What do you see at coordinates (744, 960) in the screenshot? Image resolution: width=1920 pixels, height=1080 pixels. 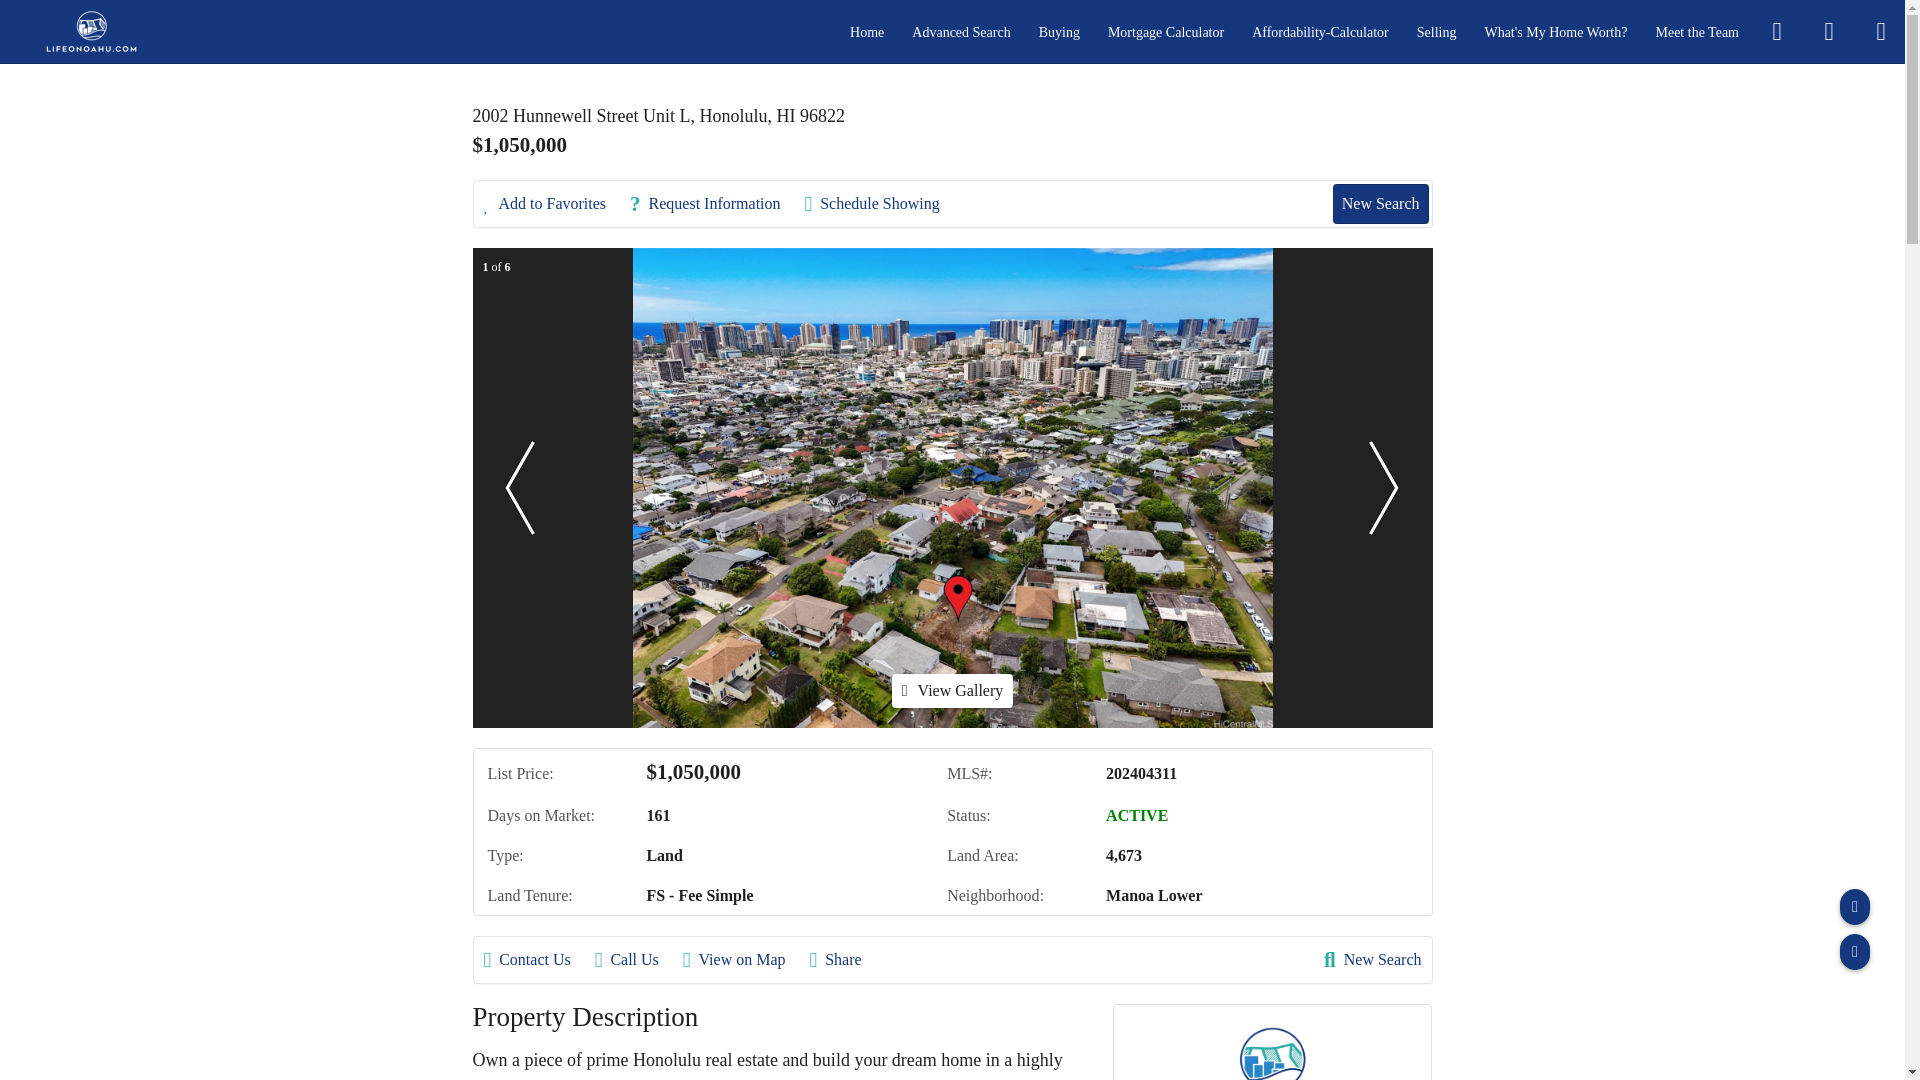 I see `View on Map` at bounding box center [744, 960].